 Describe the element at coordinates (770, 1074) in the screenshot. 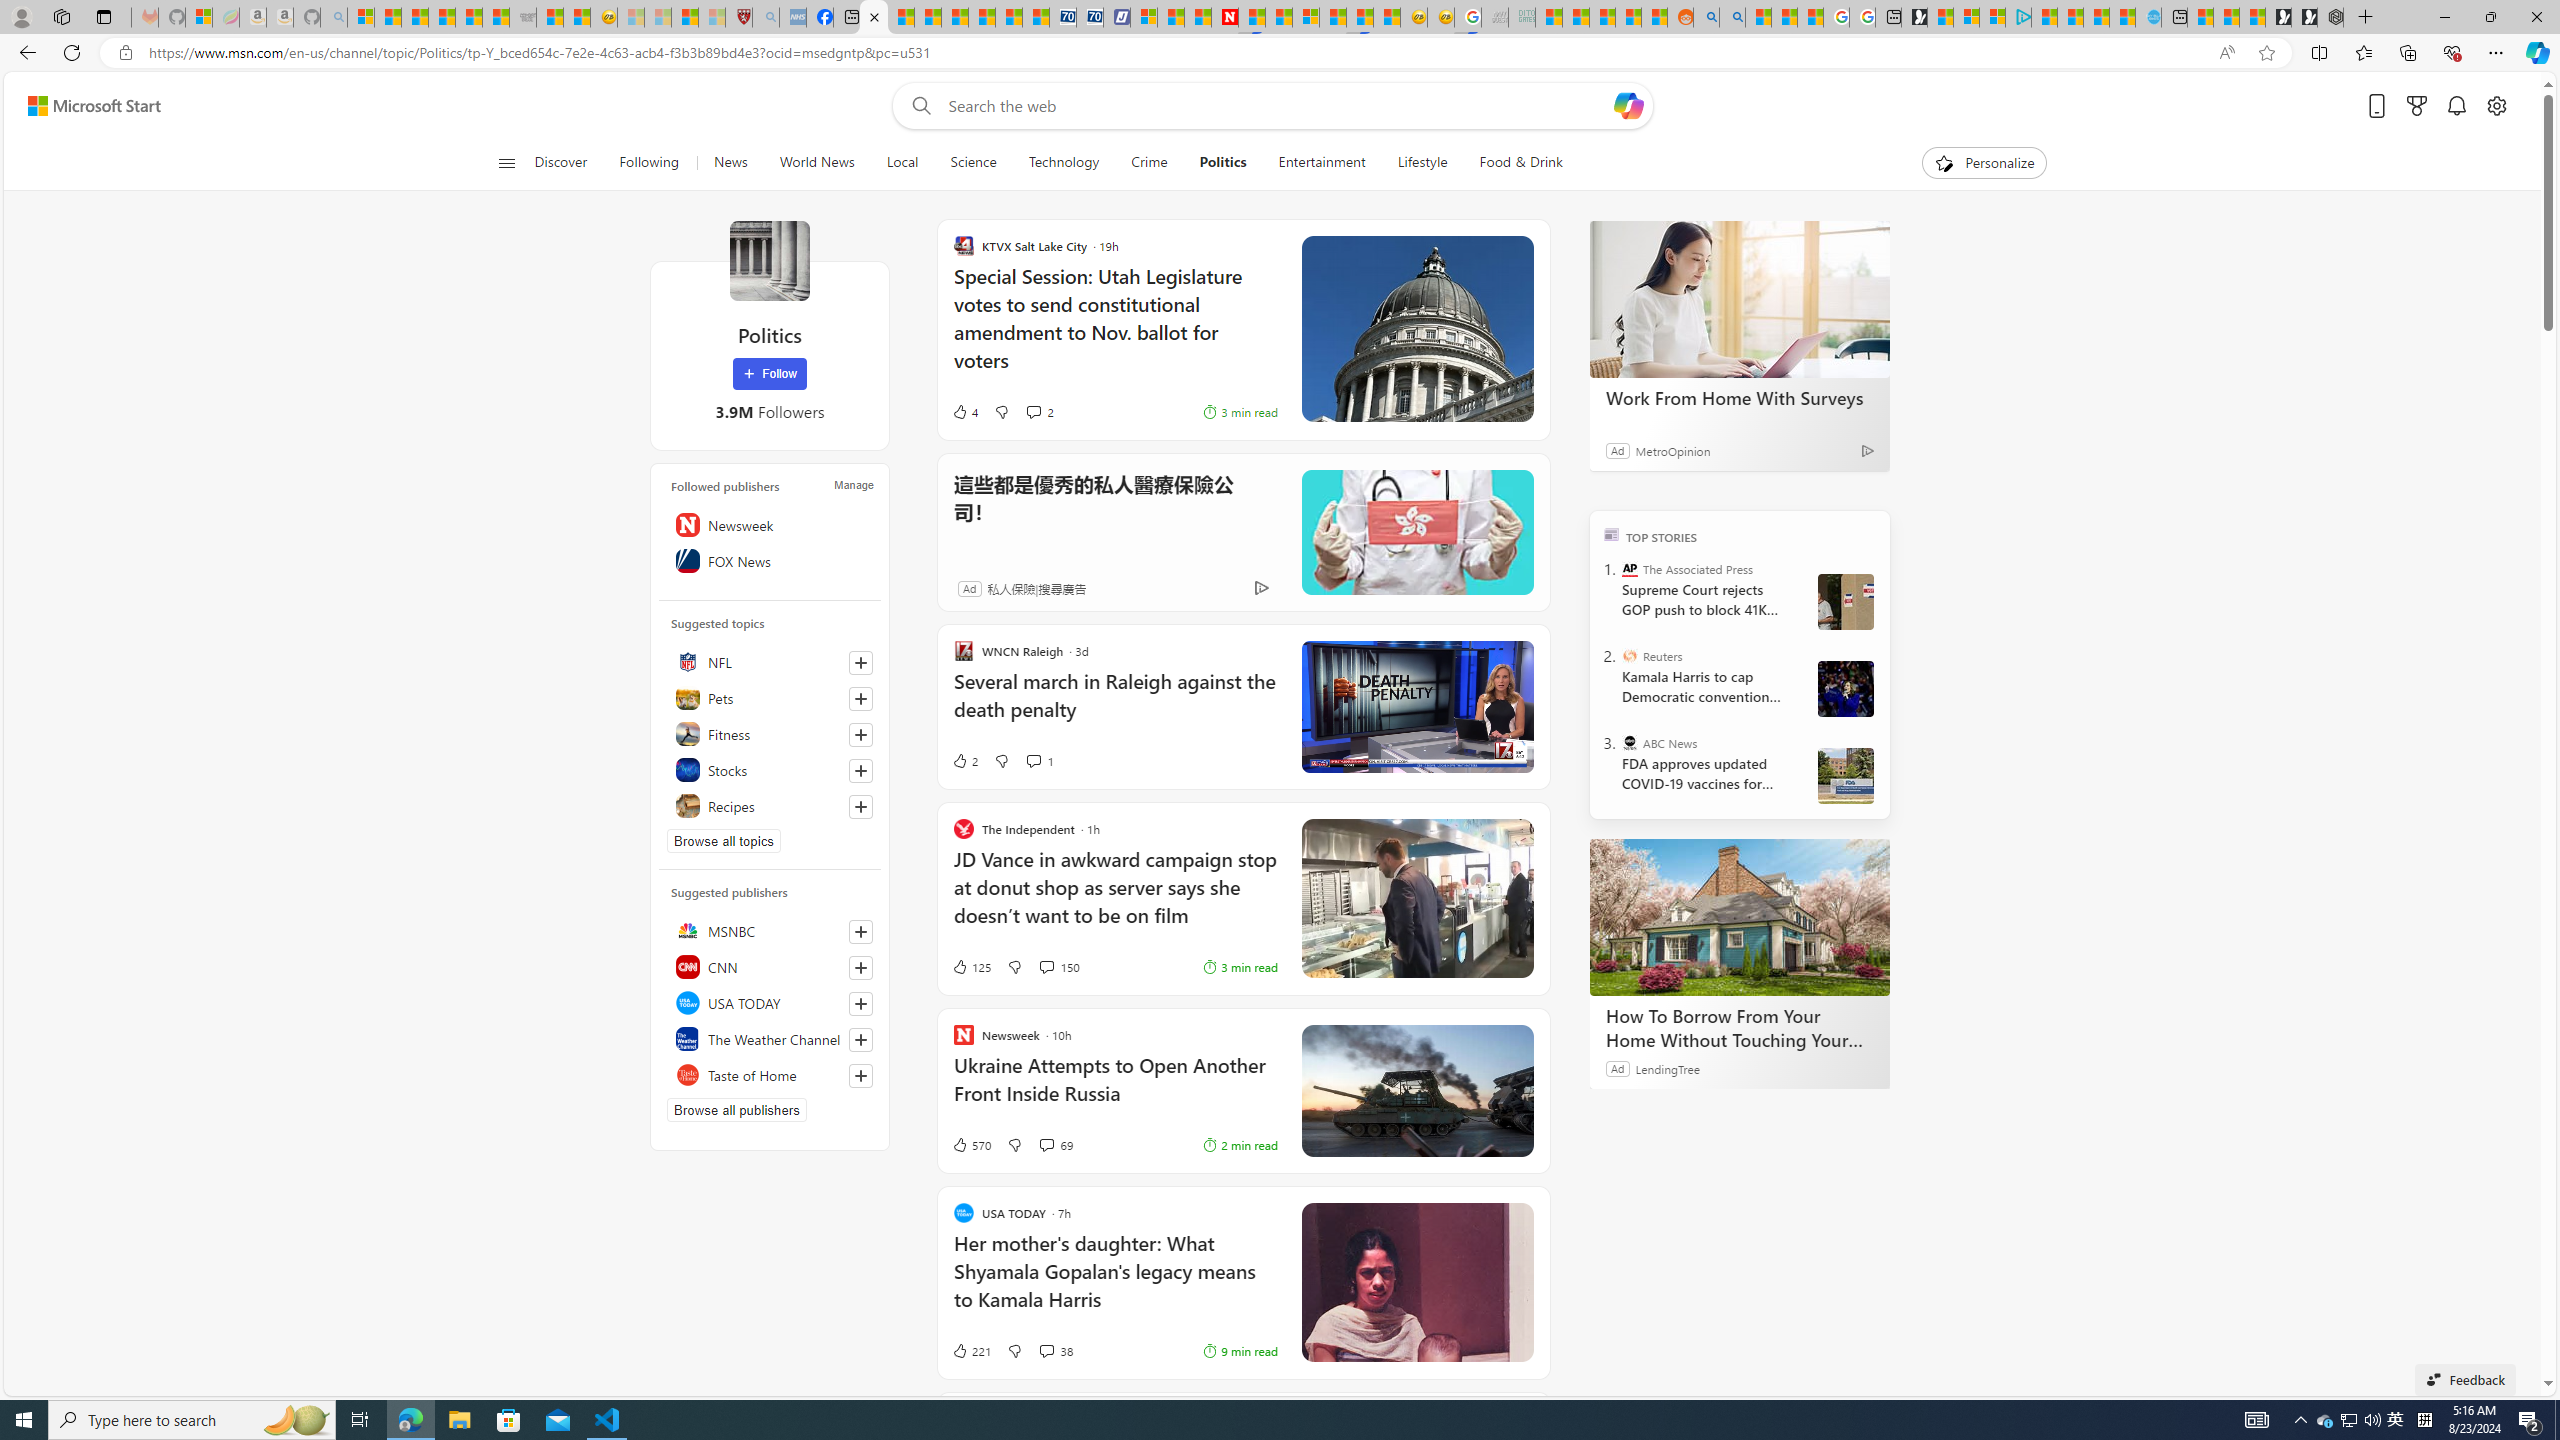

I see `Taste of Home` at that location.